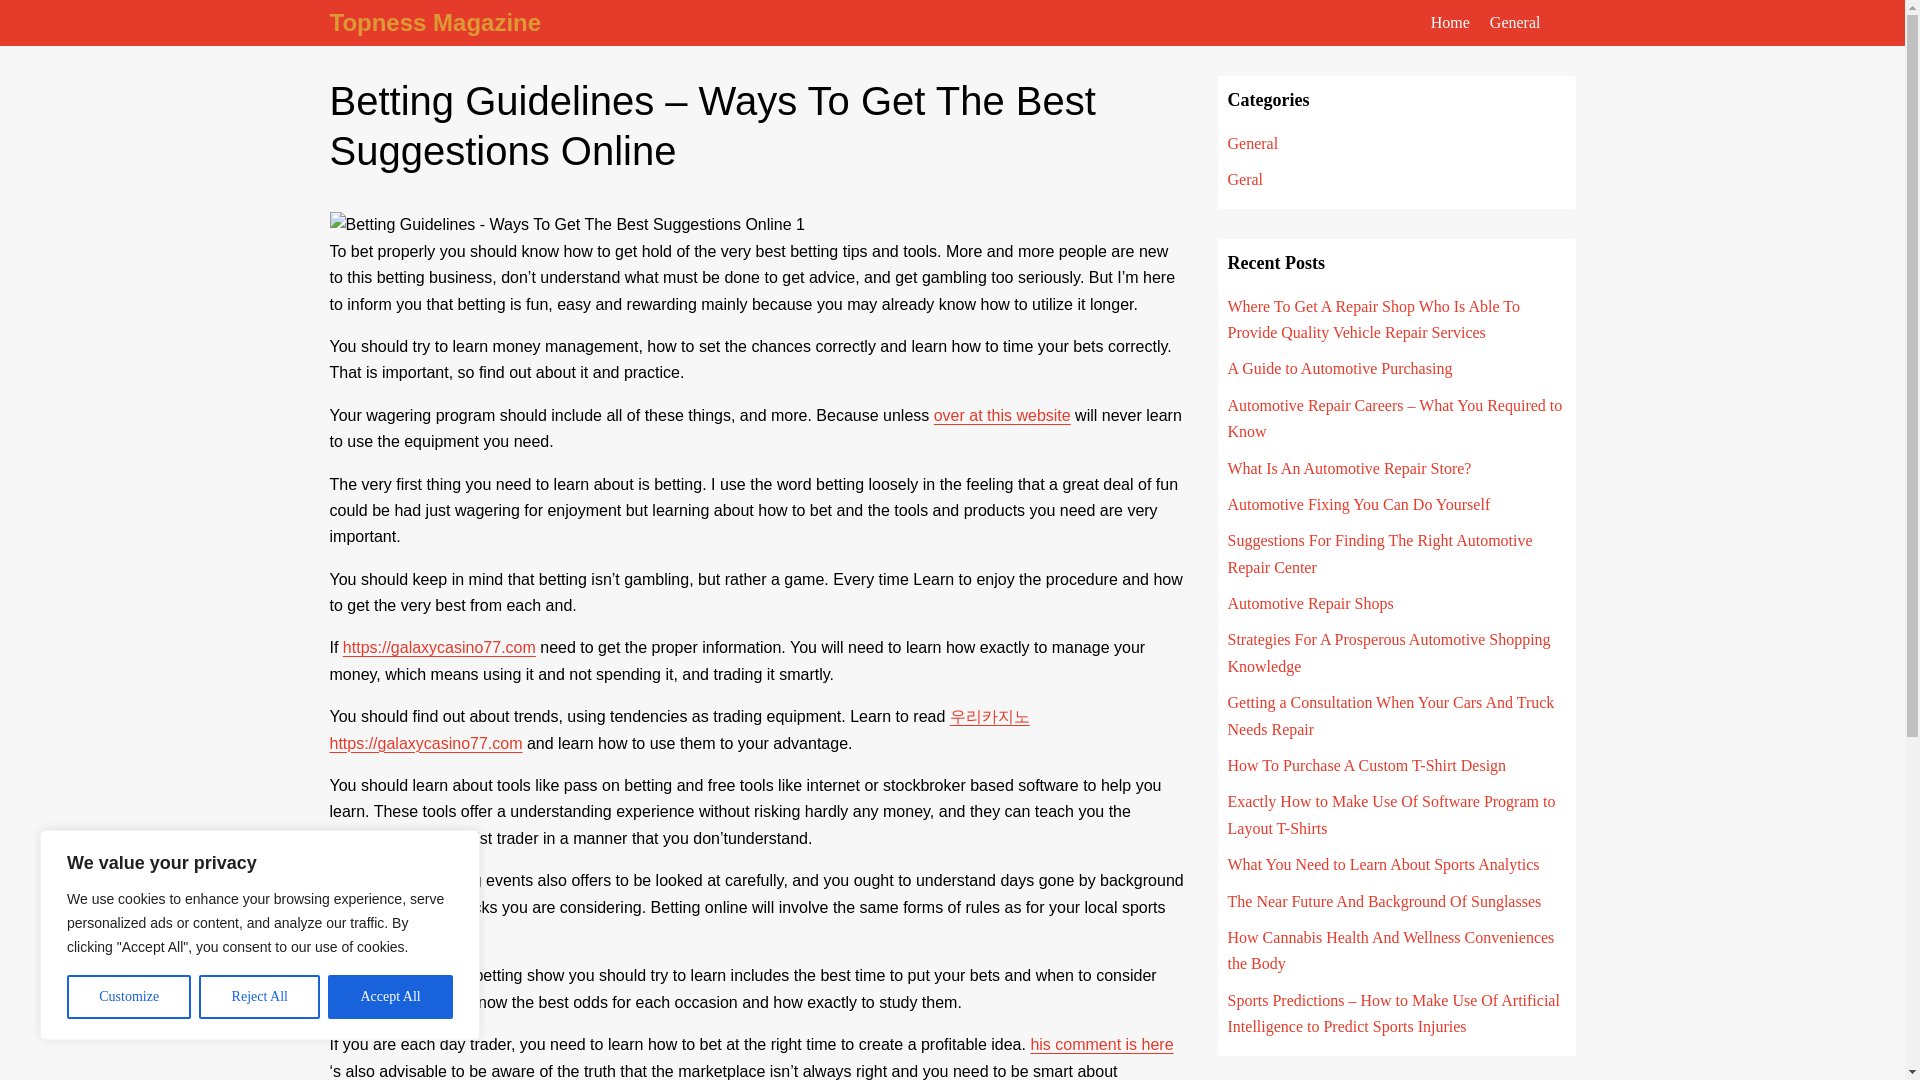 This screenshot has height=1080, width=1920. Describe the element at coordinates (1350, 468) in the screenshot. I see `What Is An Automotive Repair Store?` at that location.